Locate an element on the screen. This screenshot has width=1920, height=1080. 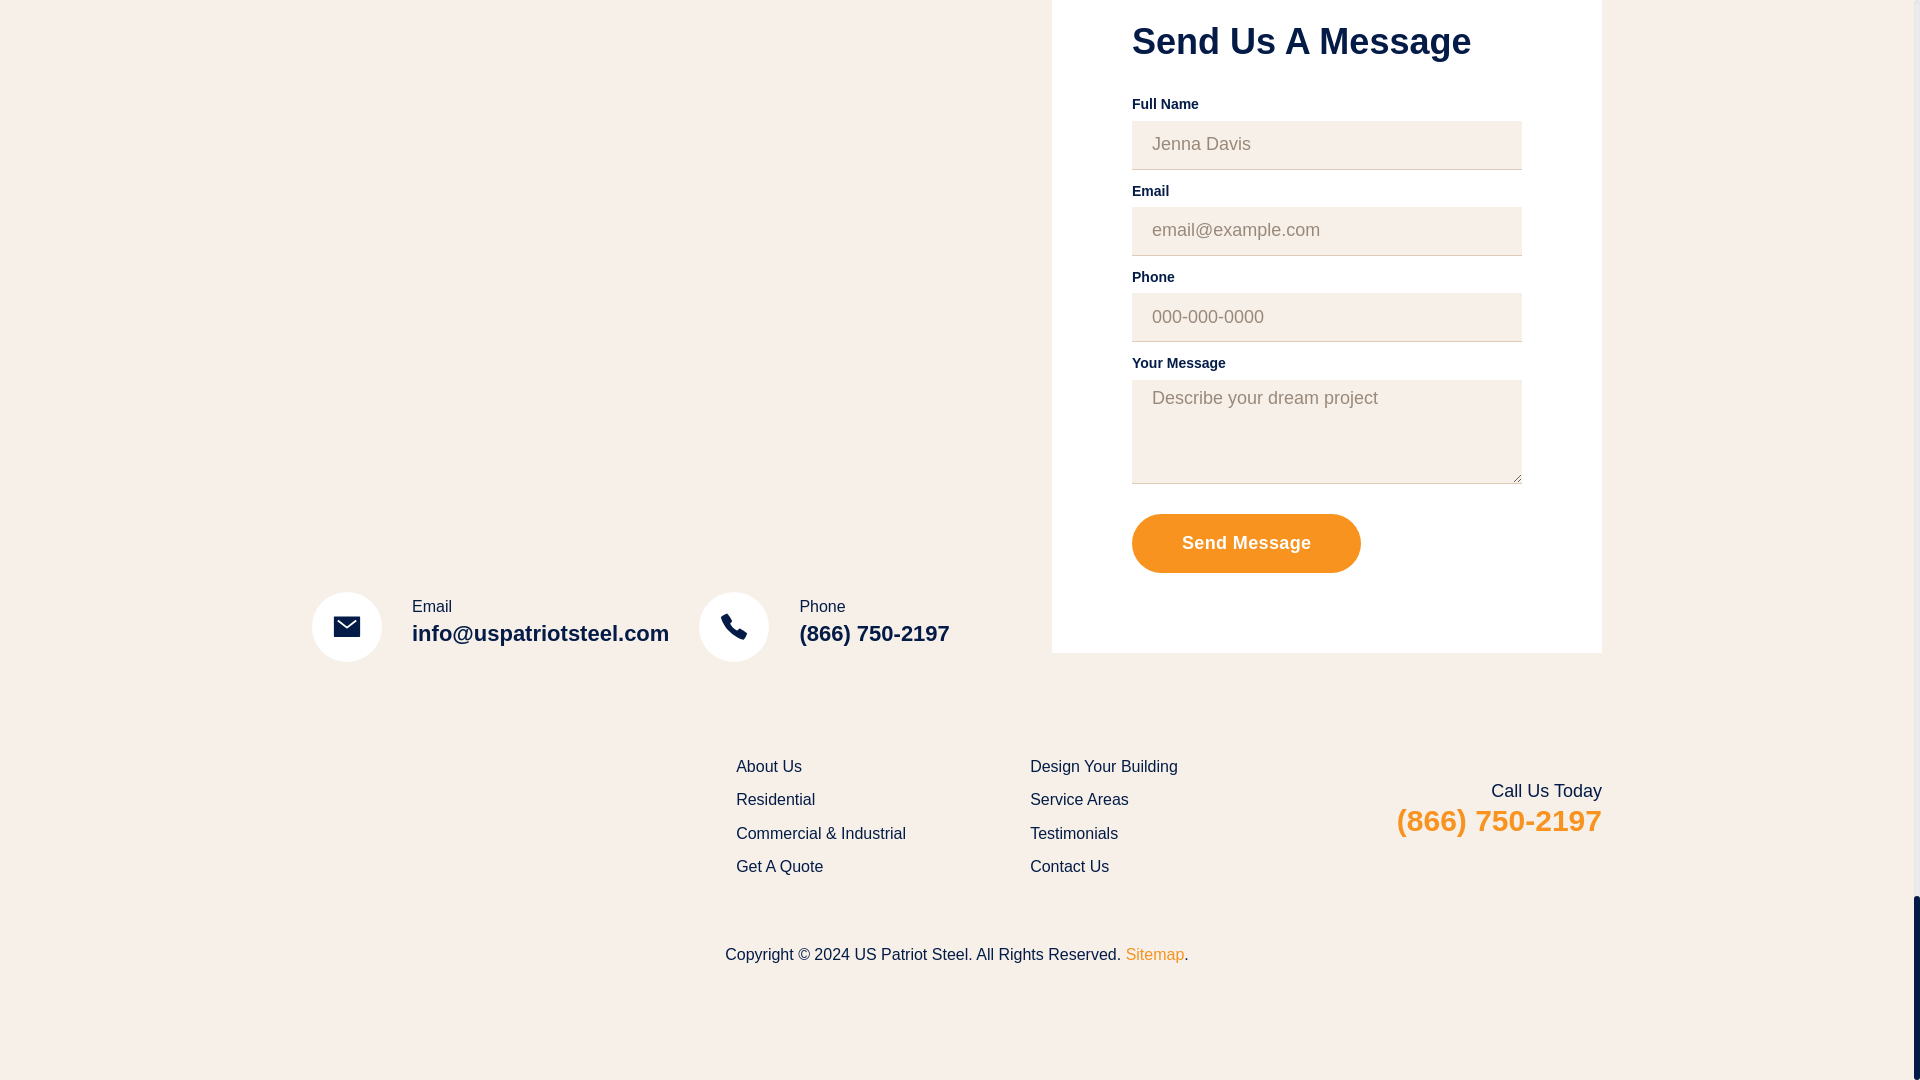
Call Us is located at coordinates (823, 626).